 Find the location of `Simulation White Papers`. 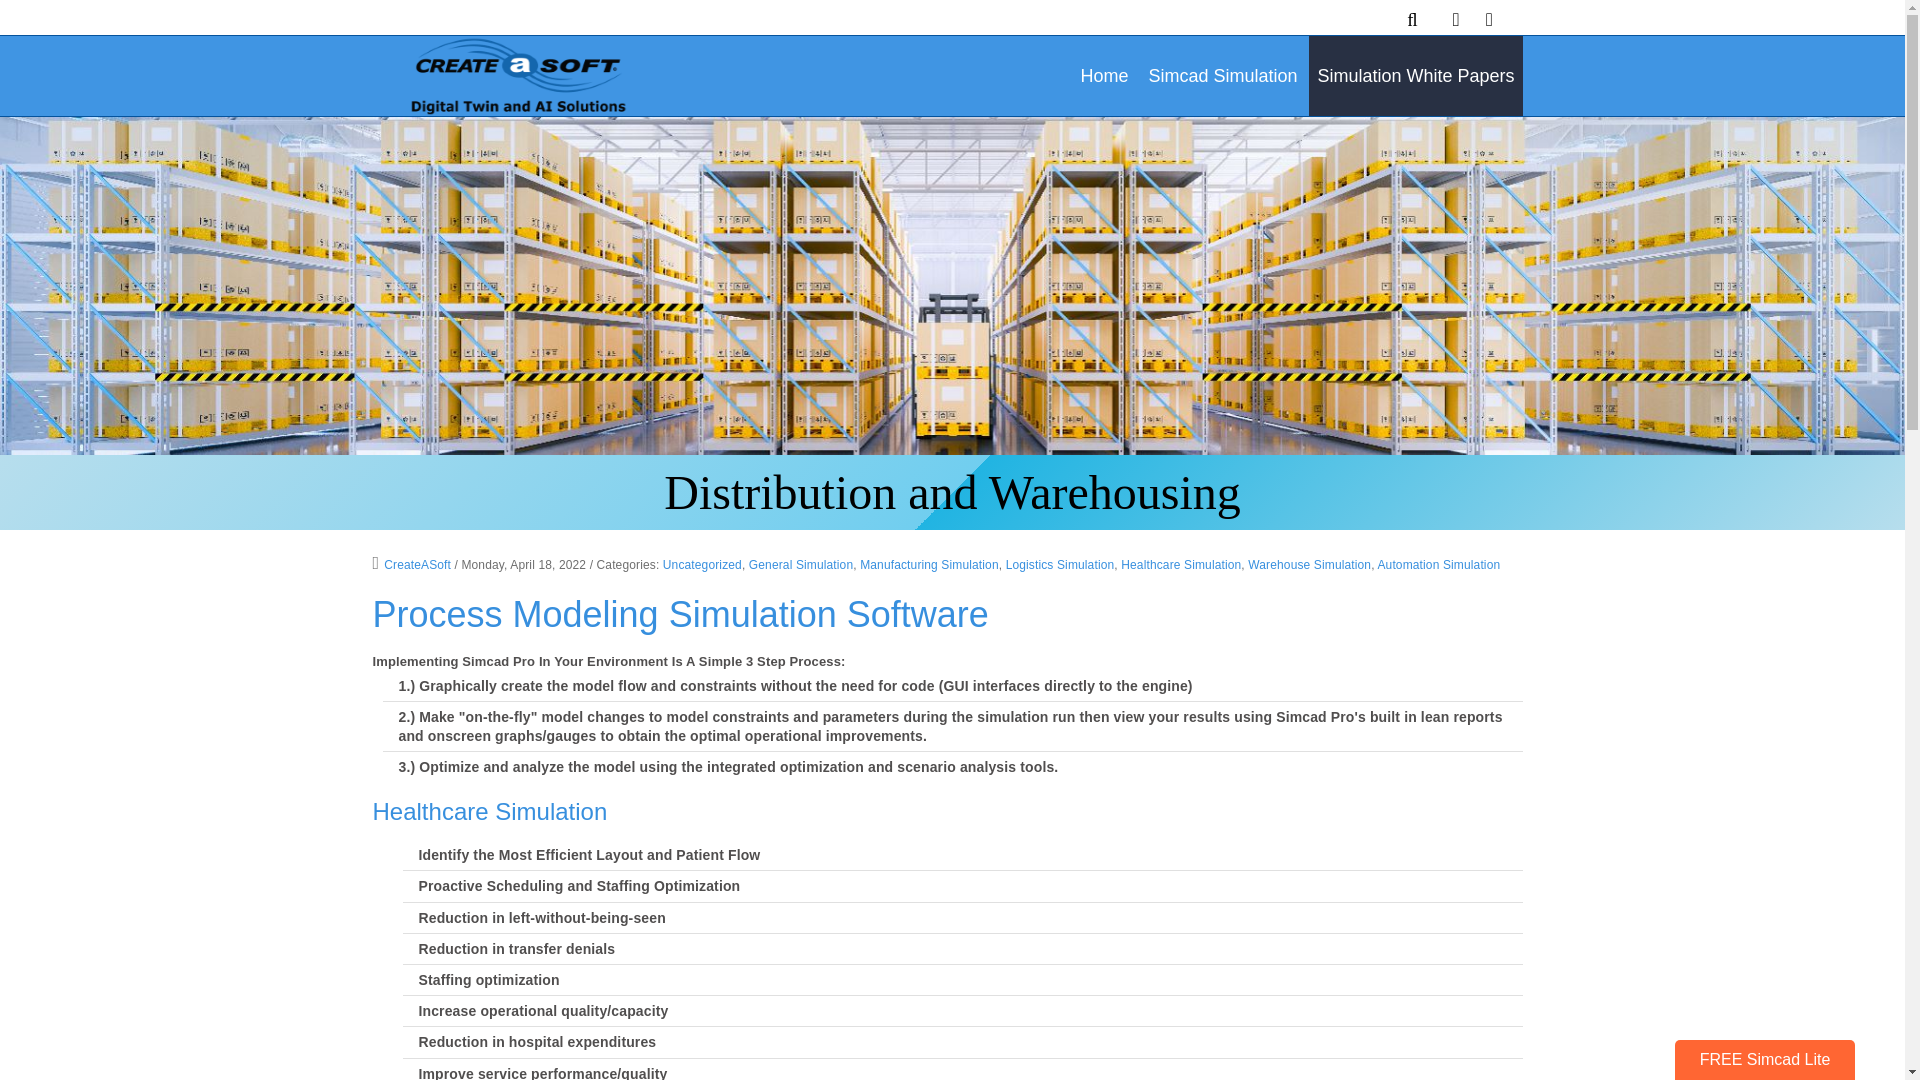

Simulation White Papers is located at coordinates (1416, 75).